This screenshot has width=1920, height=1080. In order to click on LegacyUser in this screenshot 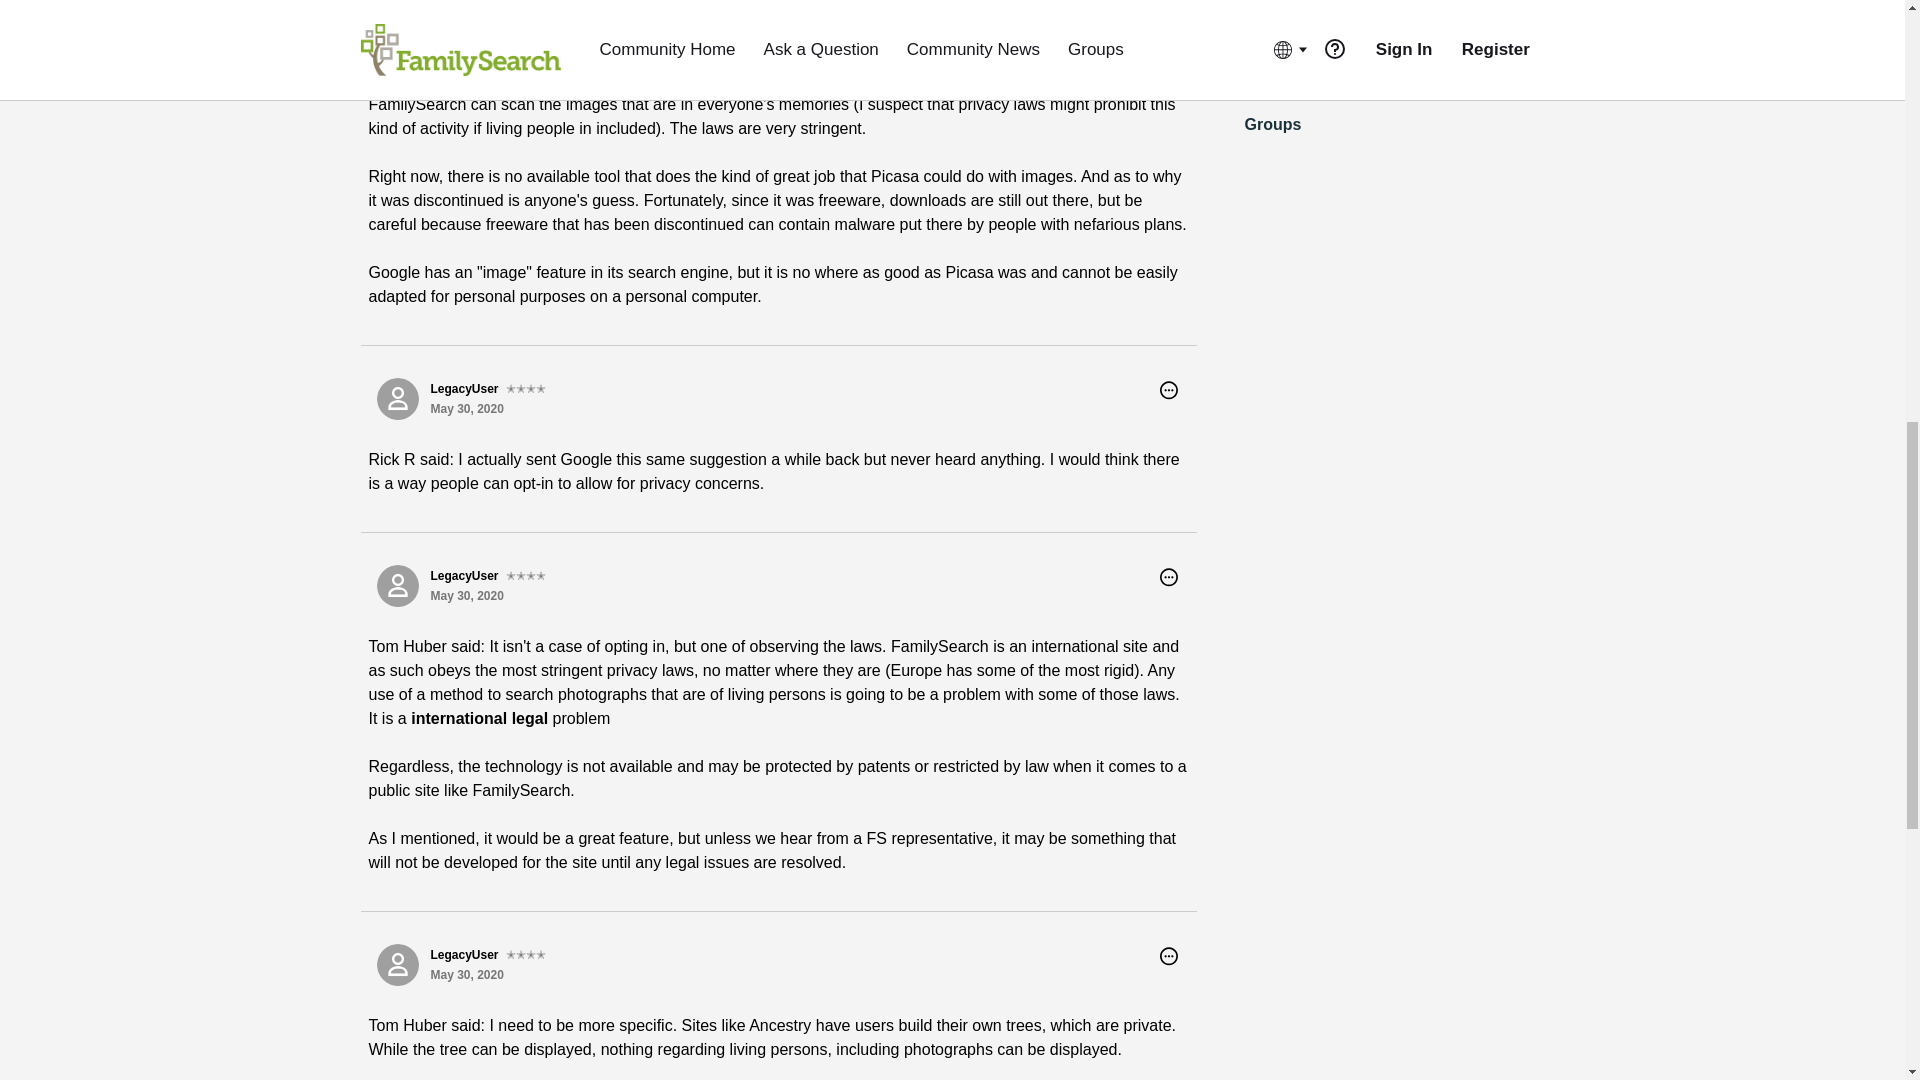, I will do `click(397, 399)`.